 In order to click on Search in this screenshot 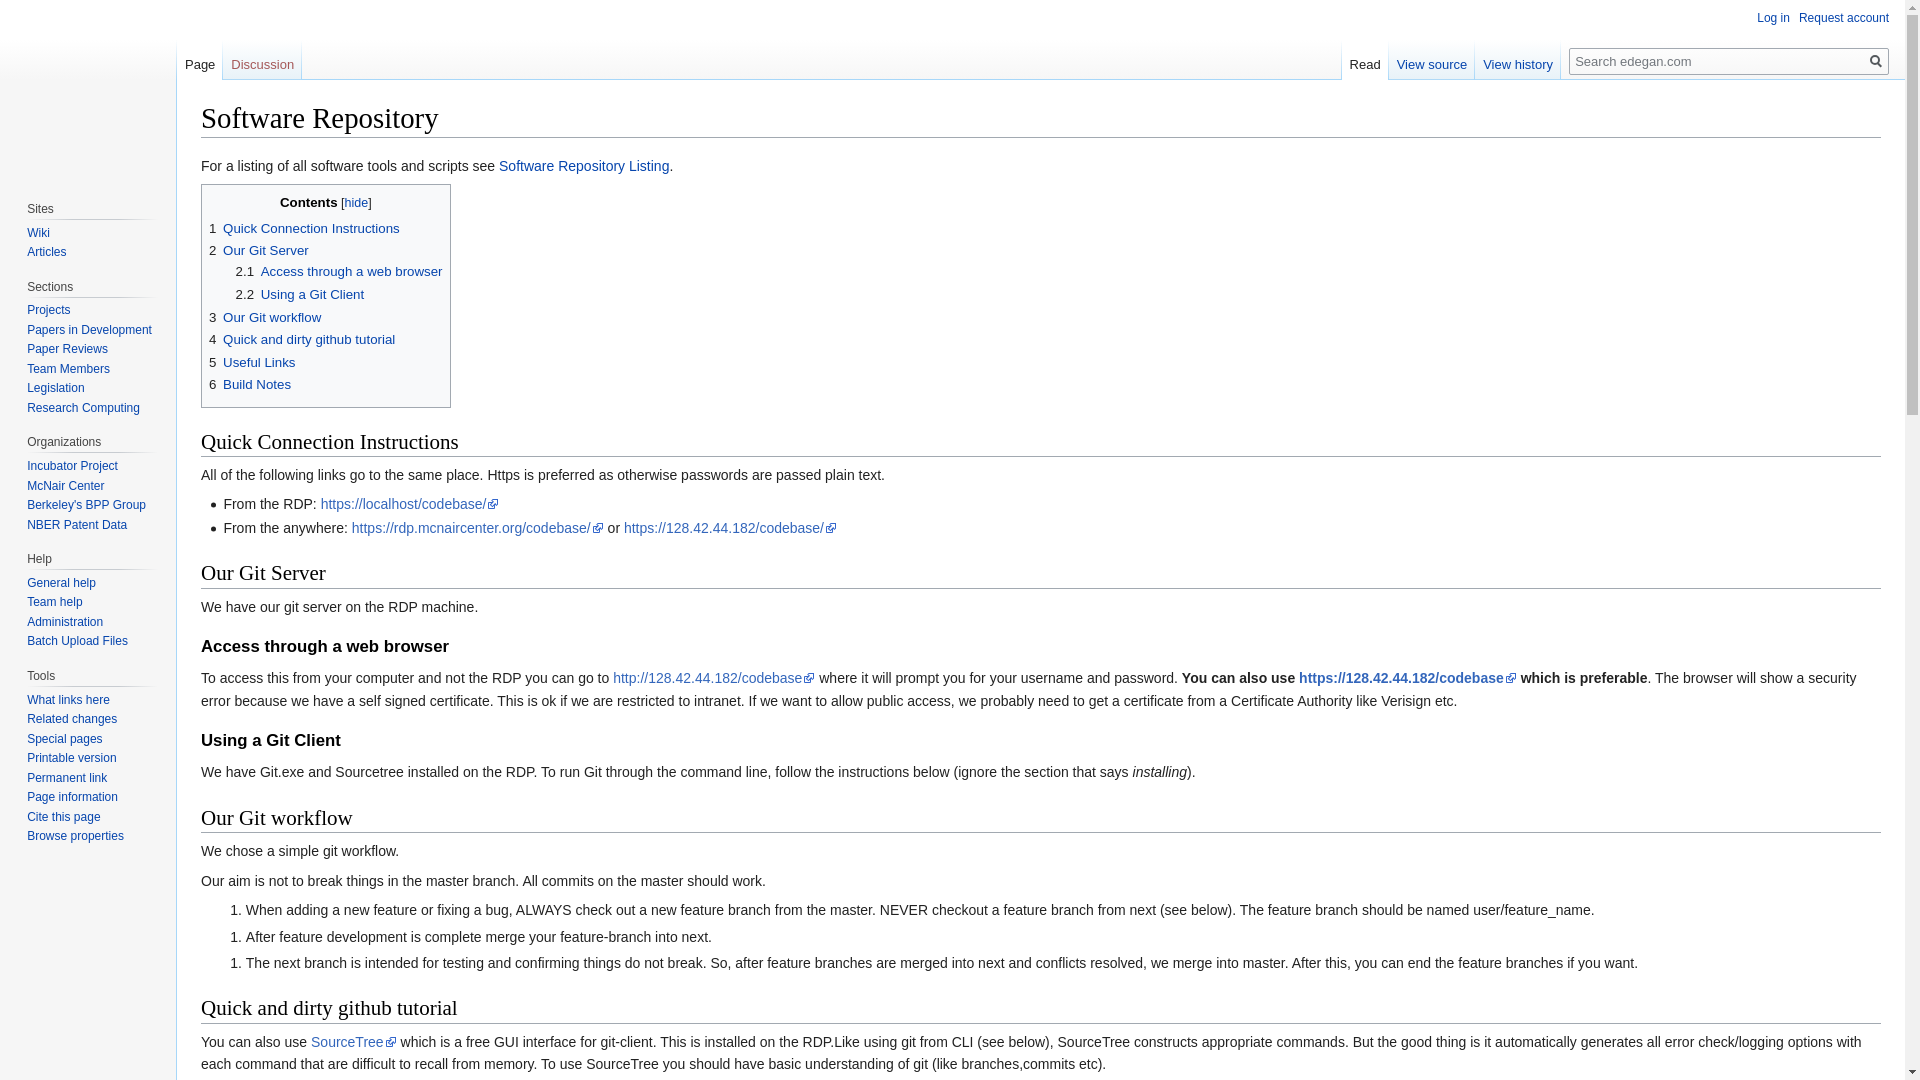, I will do `click(1876, 61)`.